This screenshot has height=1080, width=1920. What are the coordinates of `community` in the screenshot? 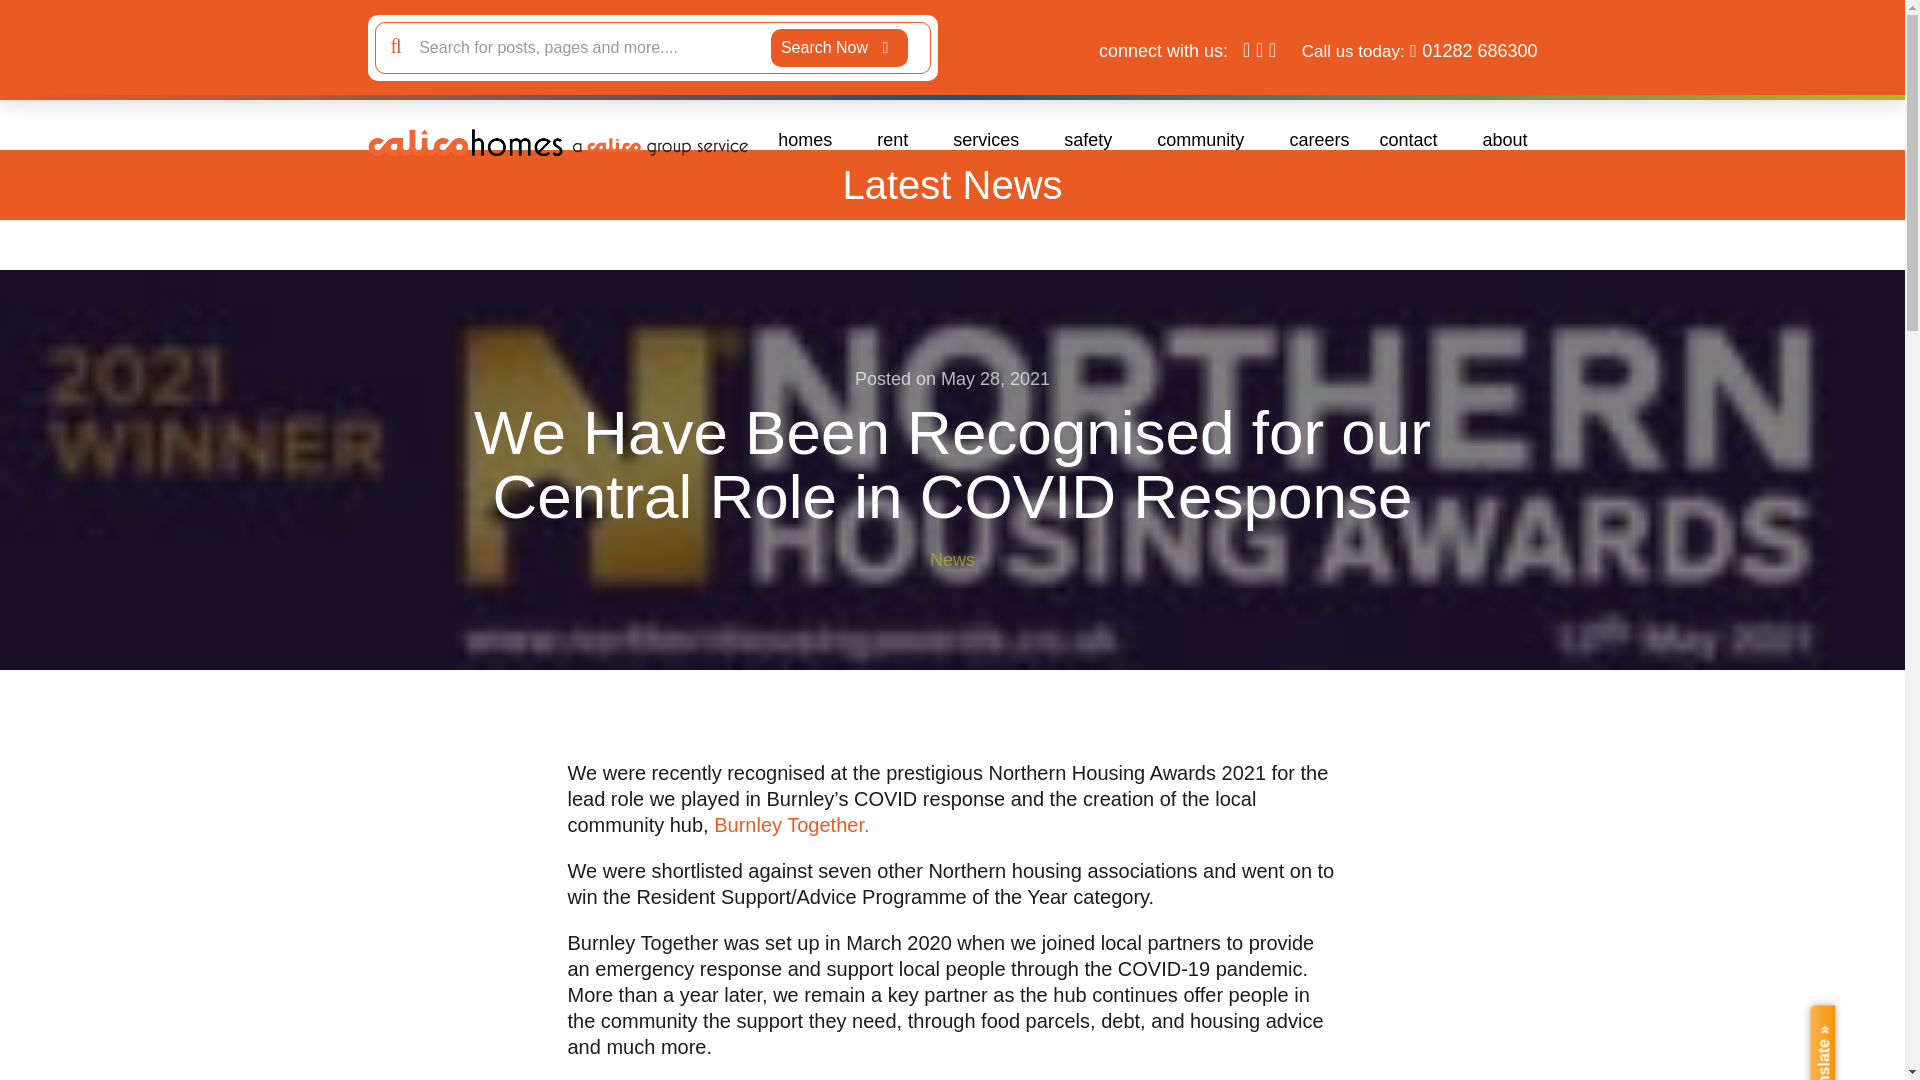 It's located at (1208, 140).